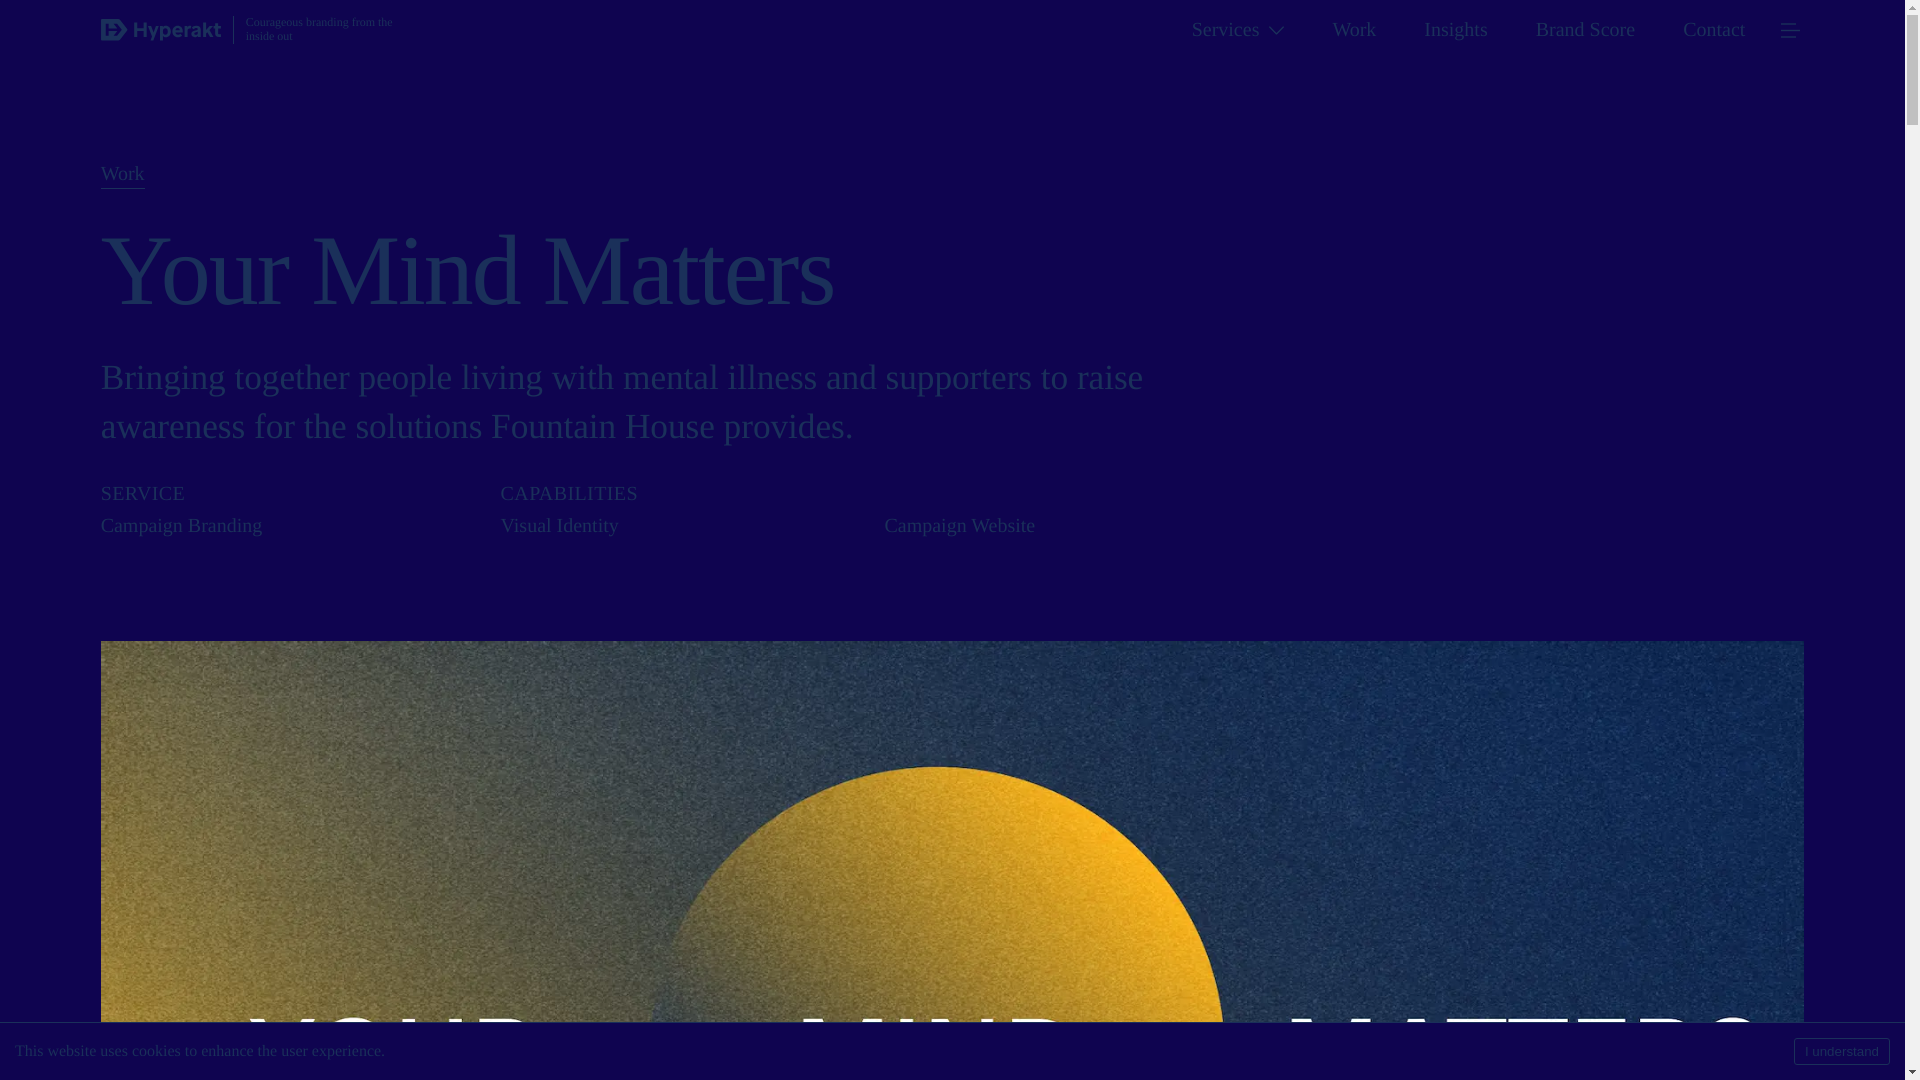 This screenshot has height=1080, width=1920. What do you see at coordinates (160, 30) in the screenshot?
I see `Hyperakt` at bounding box center [160, 30].